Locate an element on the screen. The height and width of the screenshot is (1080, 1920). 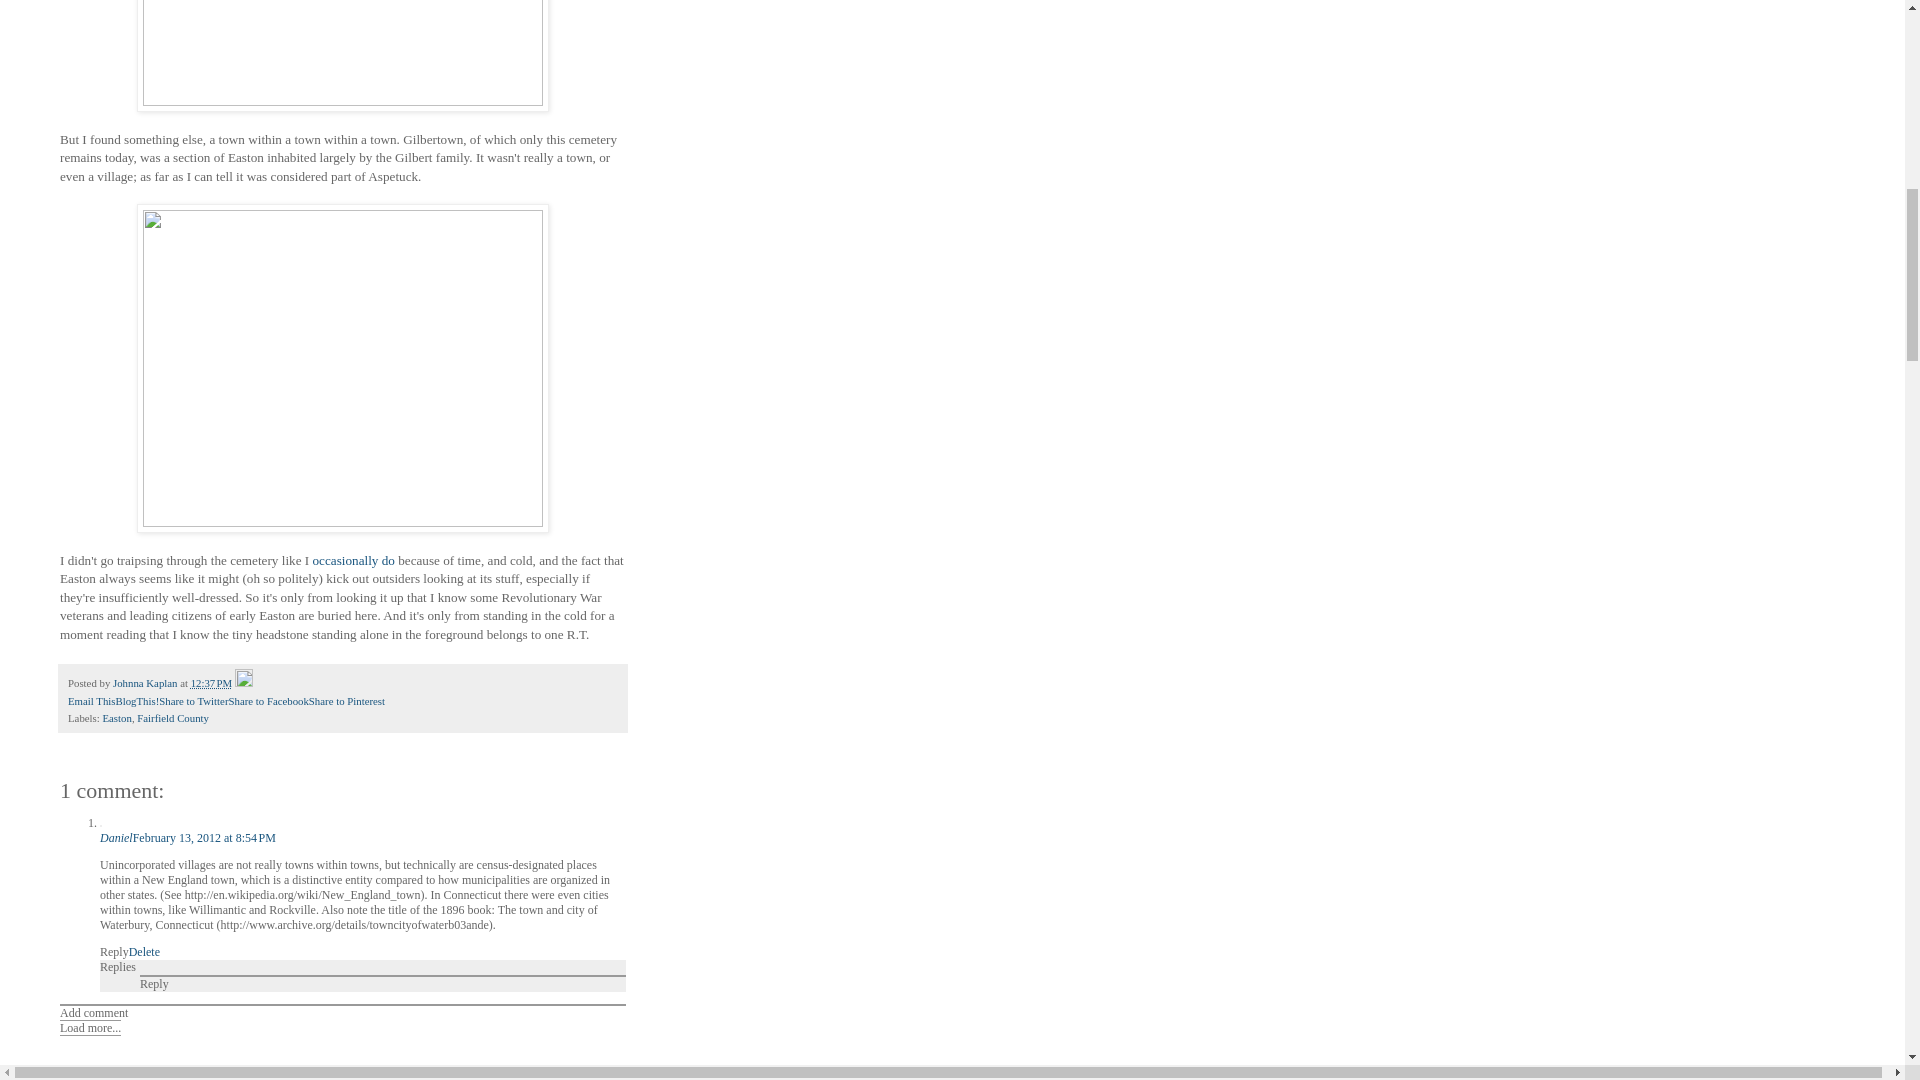
Email This is located at coordinates (91, 701).